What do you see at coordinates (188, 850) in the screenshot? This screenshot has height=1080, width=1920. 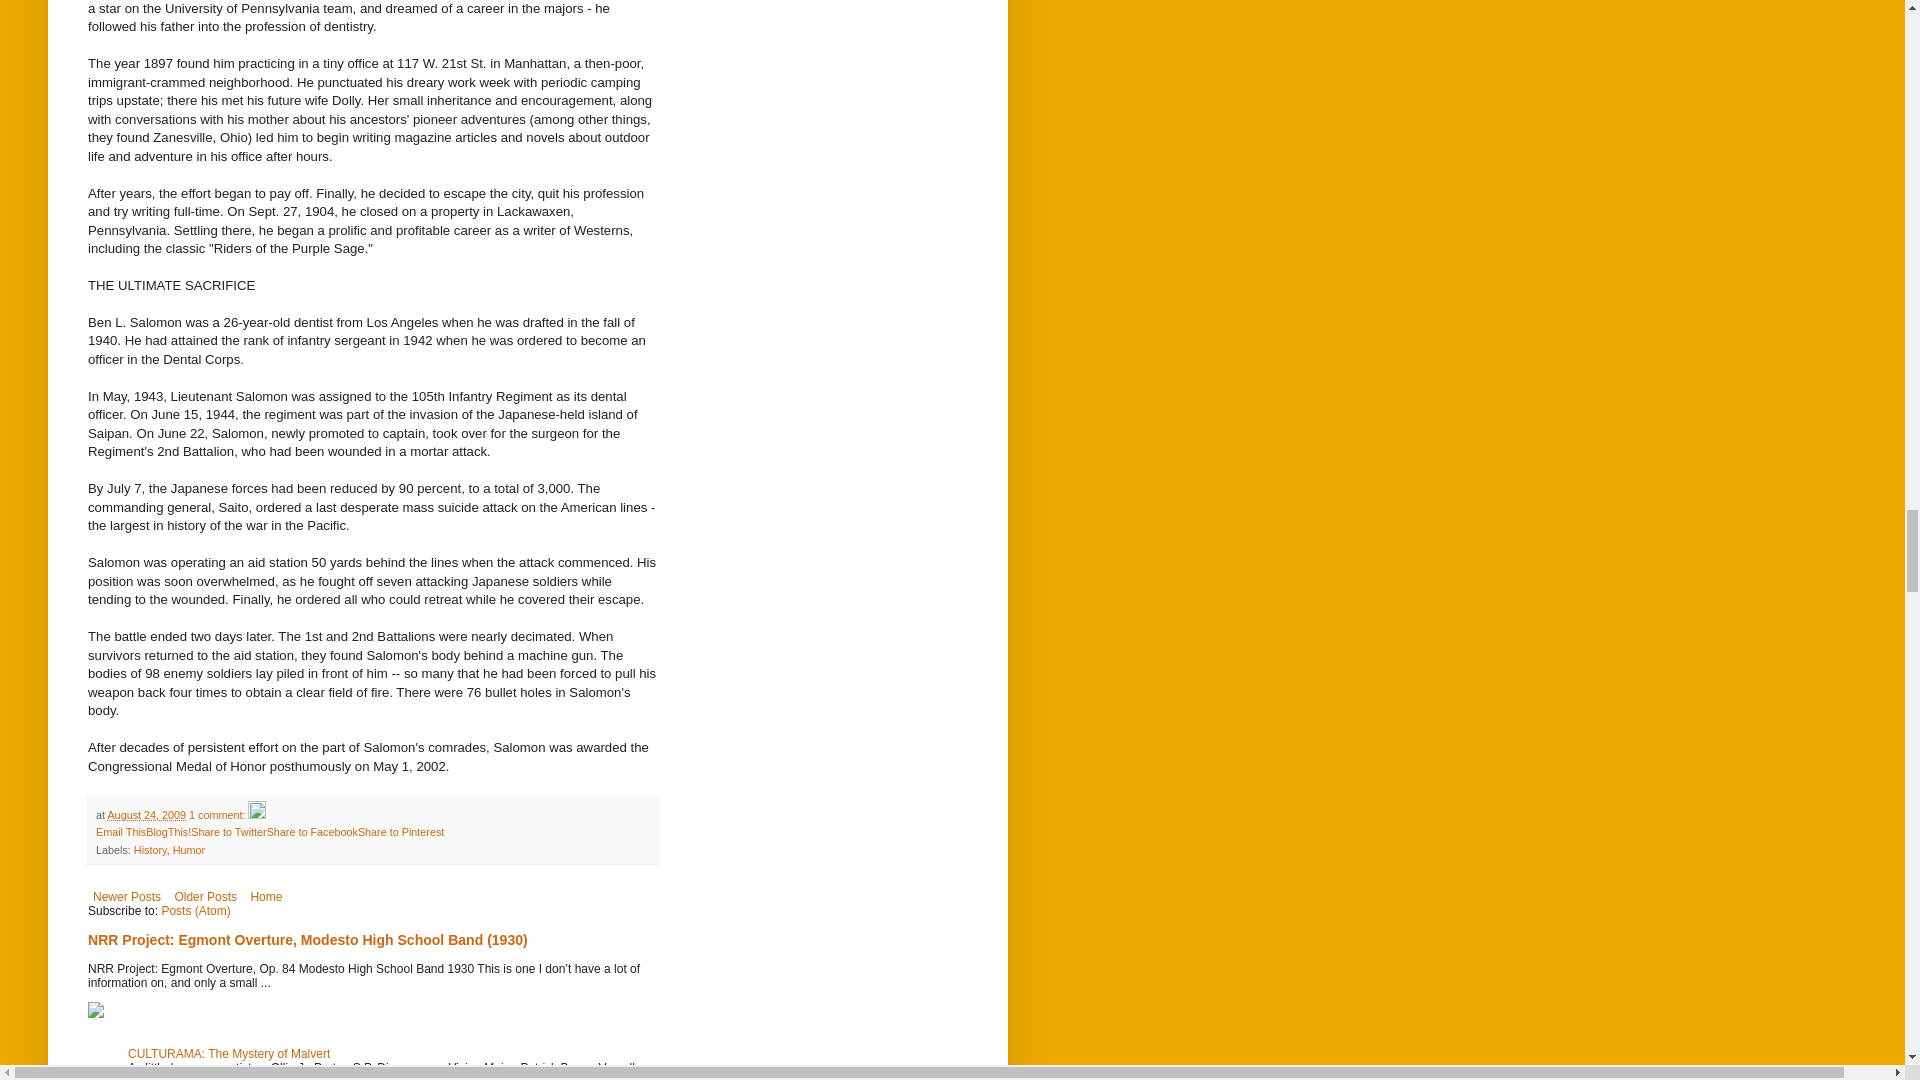 I see `Humor` at bounding box center [188, 850].